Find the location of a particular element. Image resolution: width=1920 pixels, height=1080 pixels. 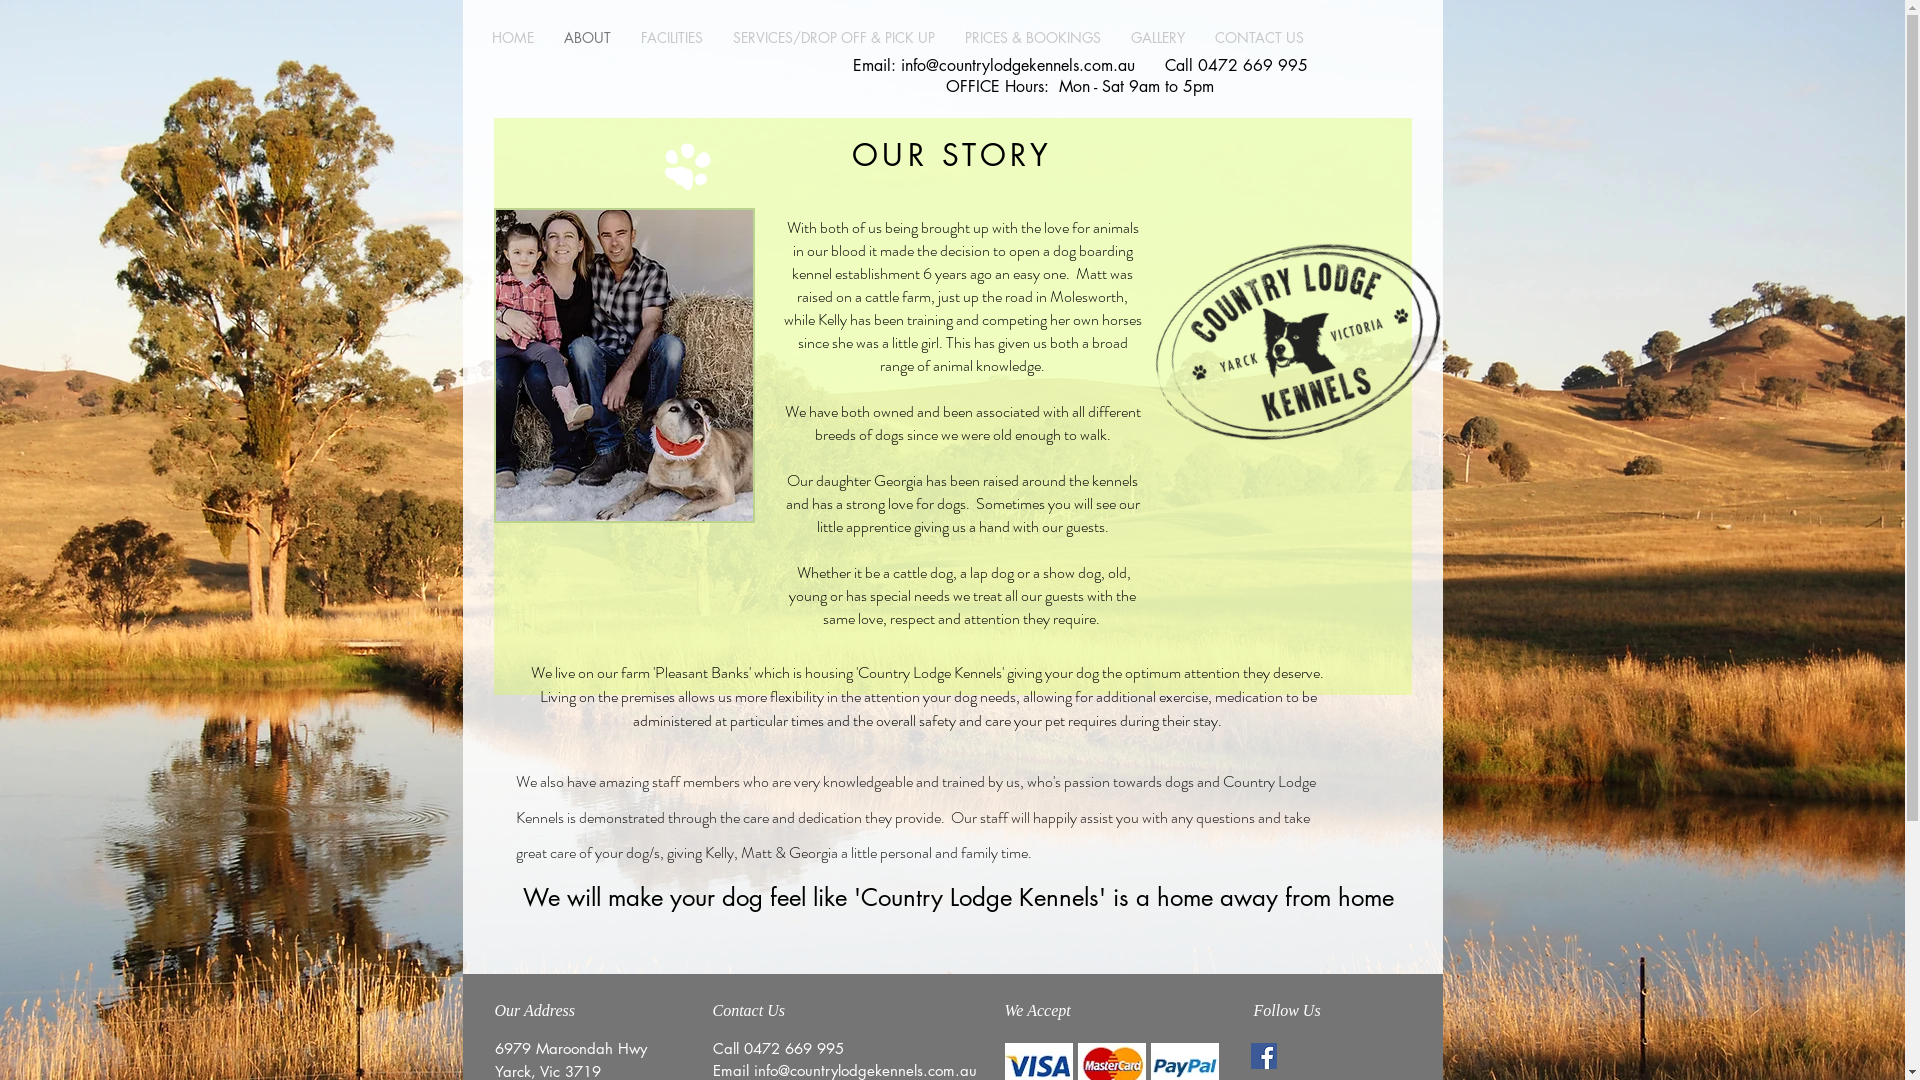

SERVICES/DROP OFF & PICK UP is located at coordinates (834, 38).